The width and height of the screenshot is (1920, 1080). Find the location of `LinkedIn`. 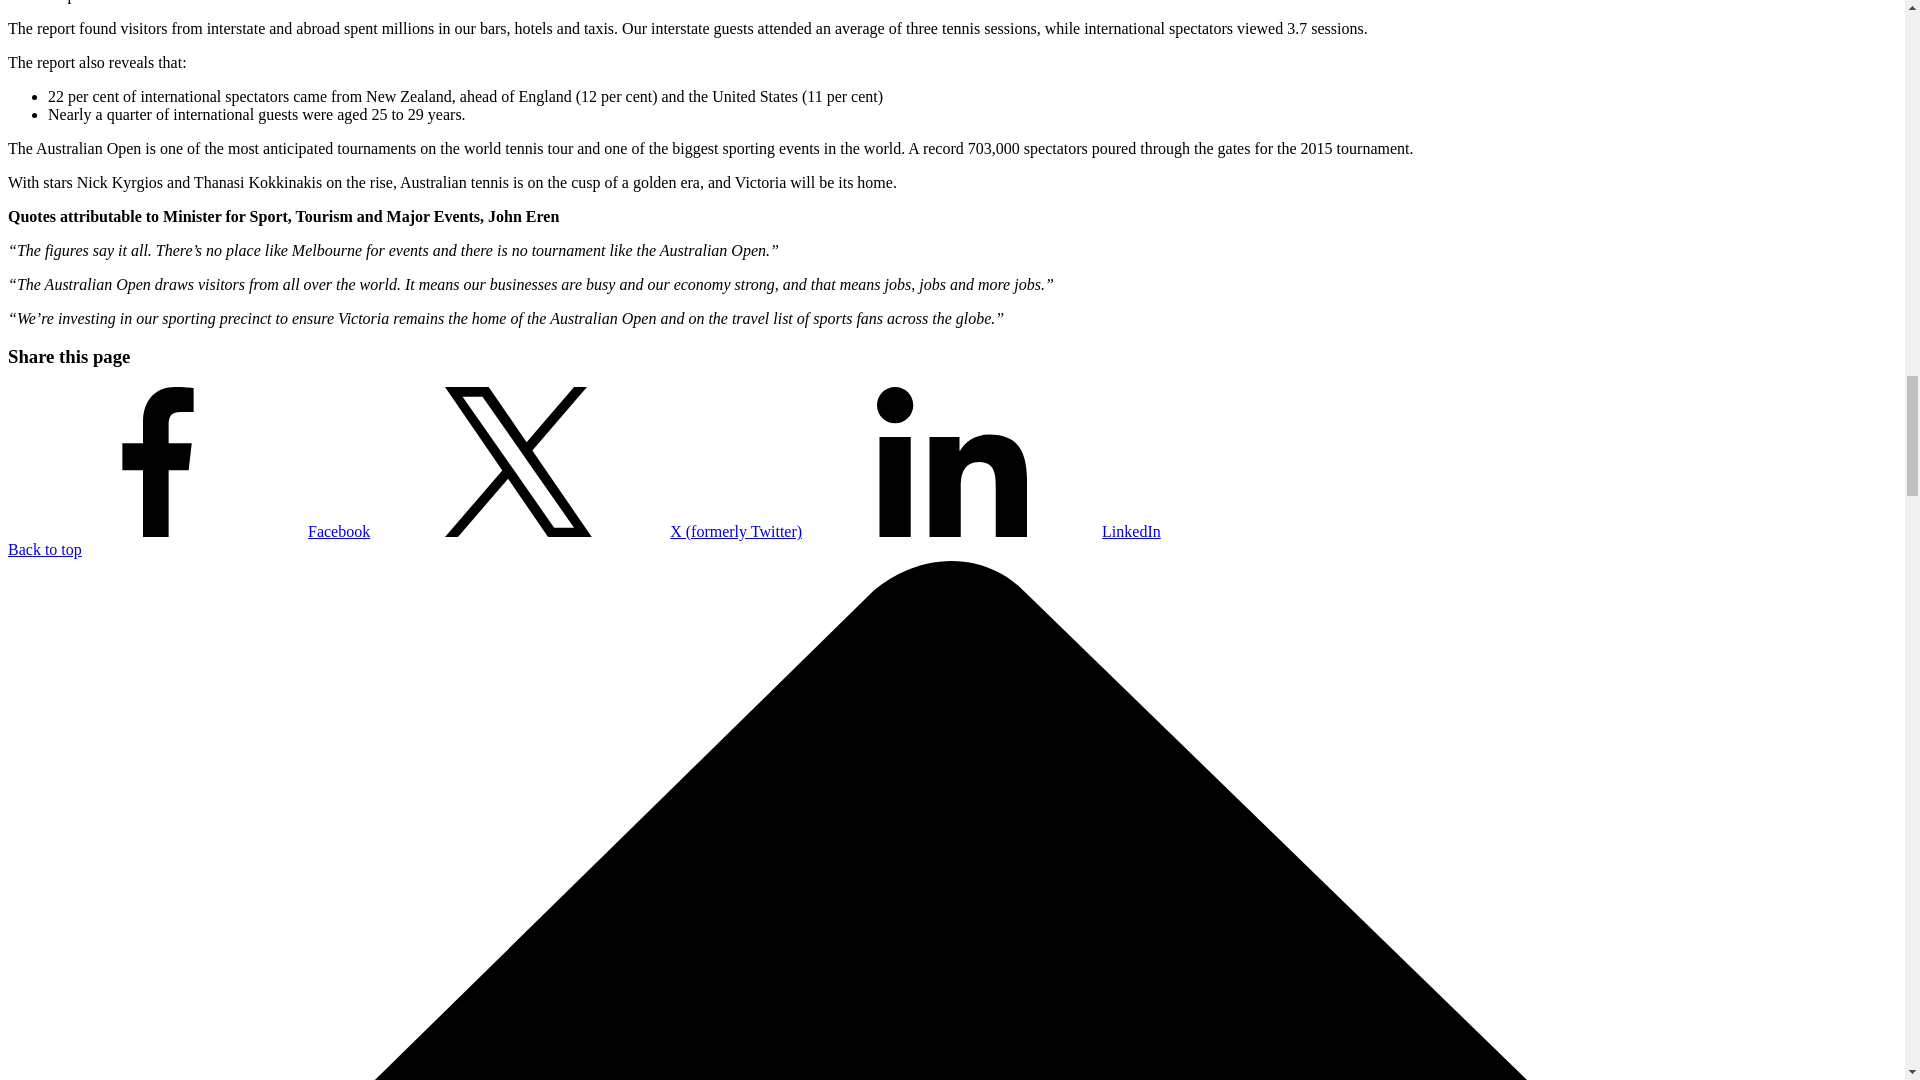

LinkedIn is located at coordinates (982, 531).